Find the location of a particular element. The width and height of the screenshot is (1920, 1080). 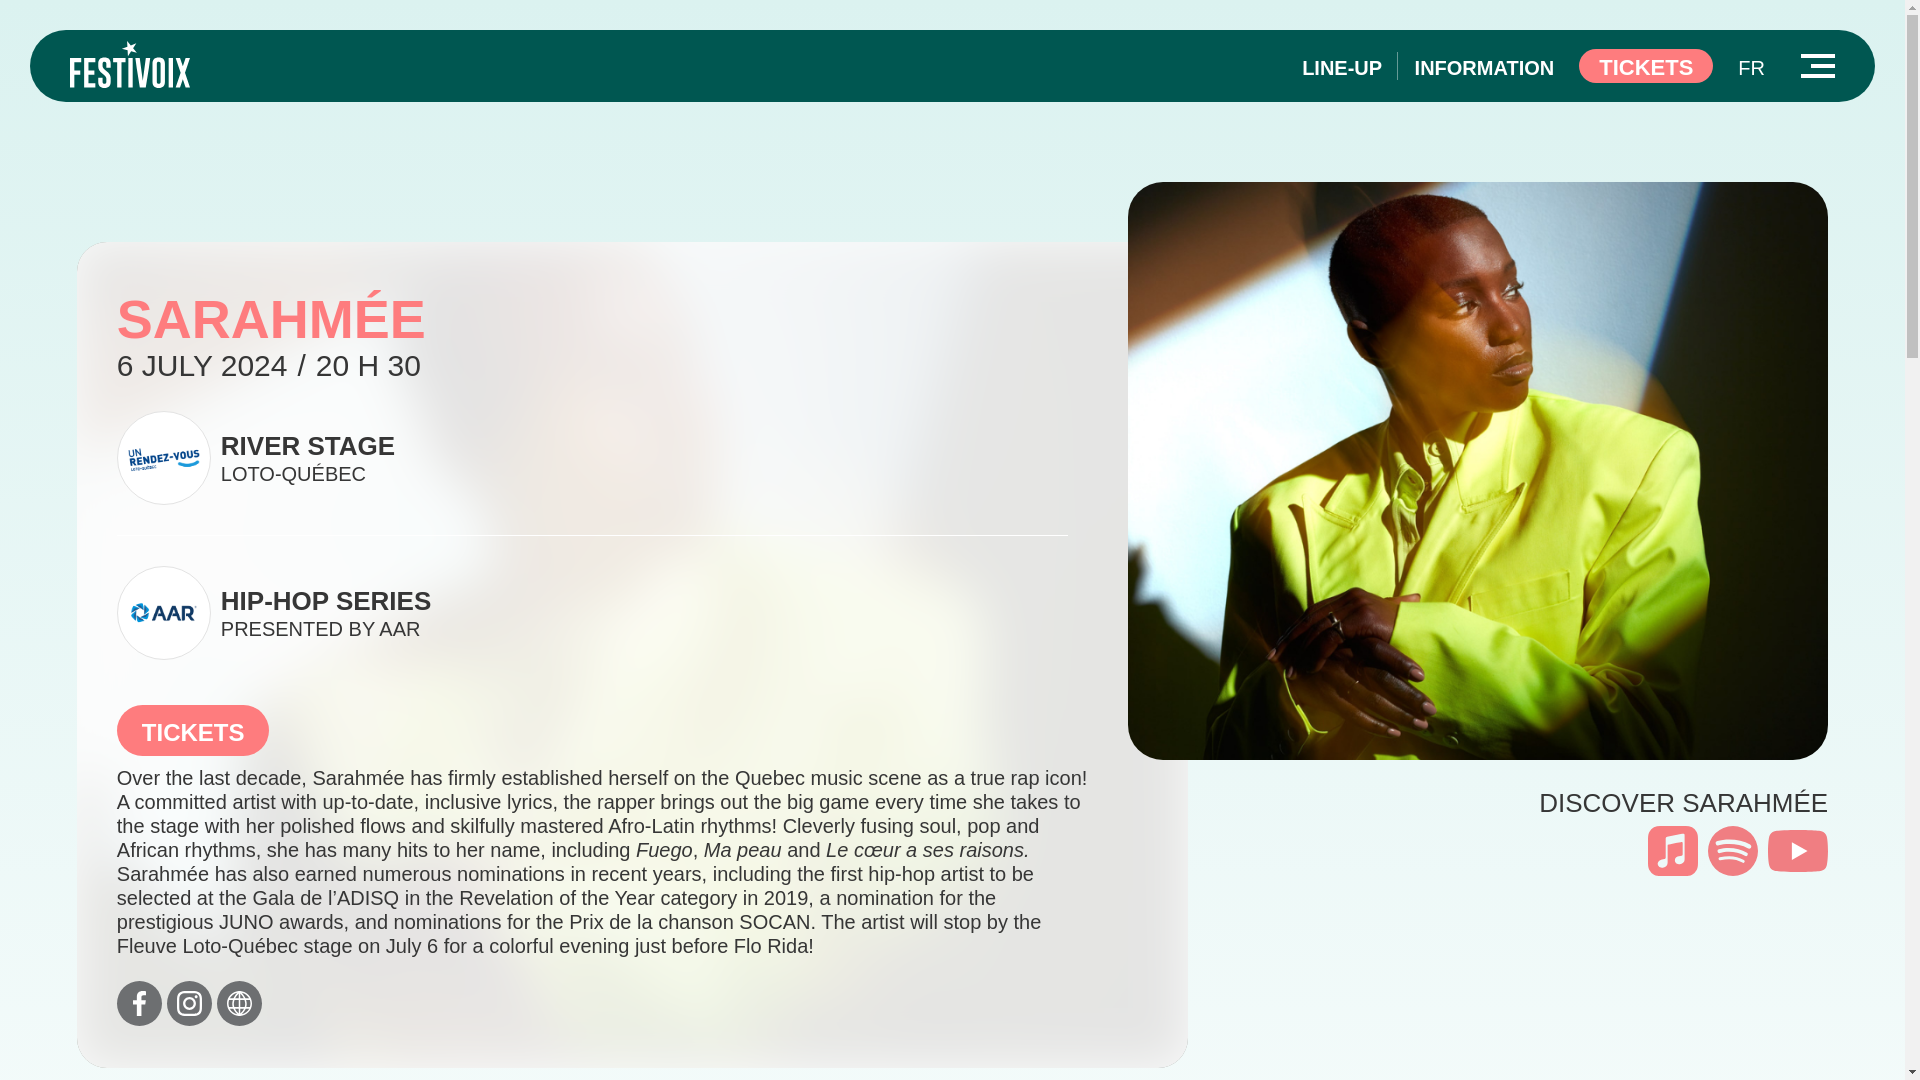

TICKETS is located at coordinates (194, 730).